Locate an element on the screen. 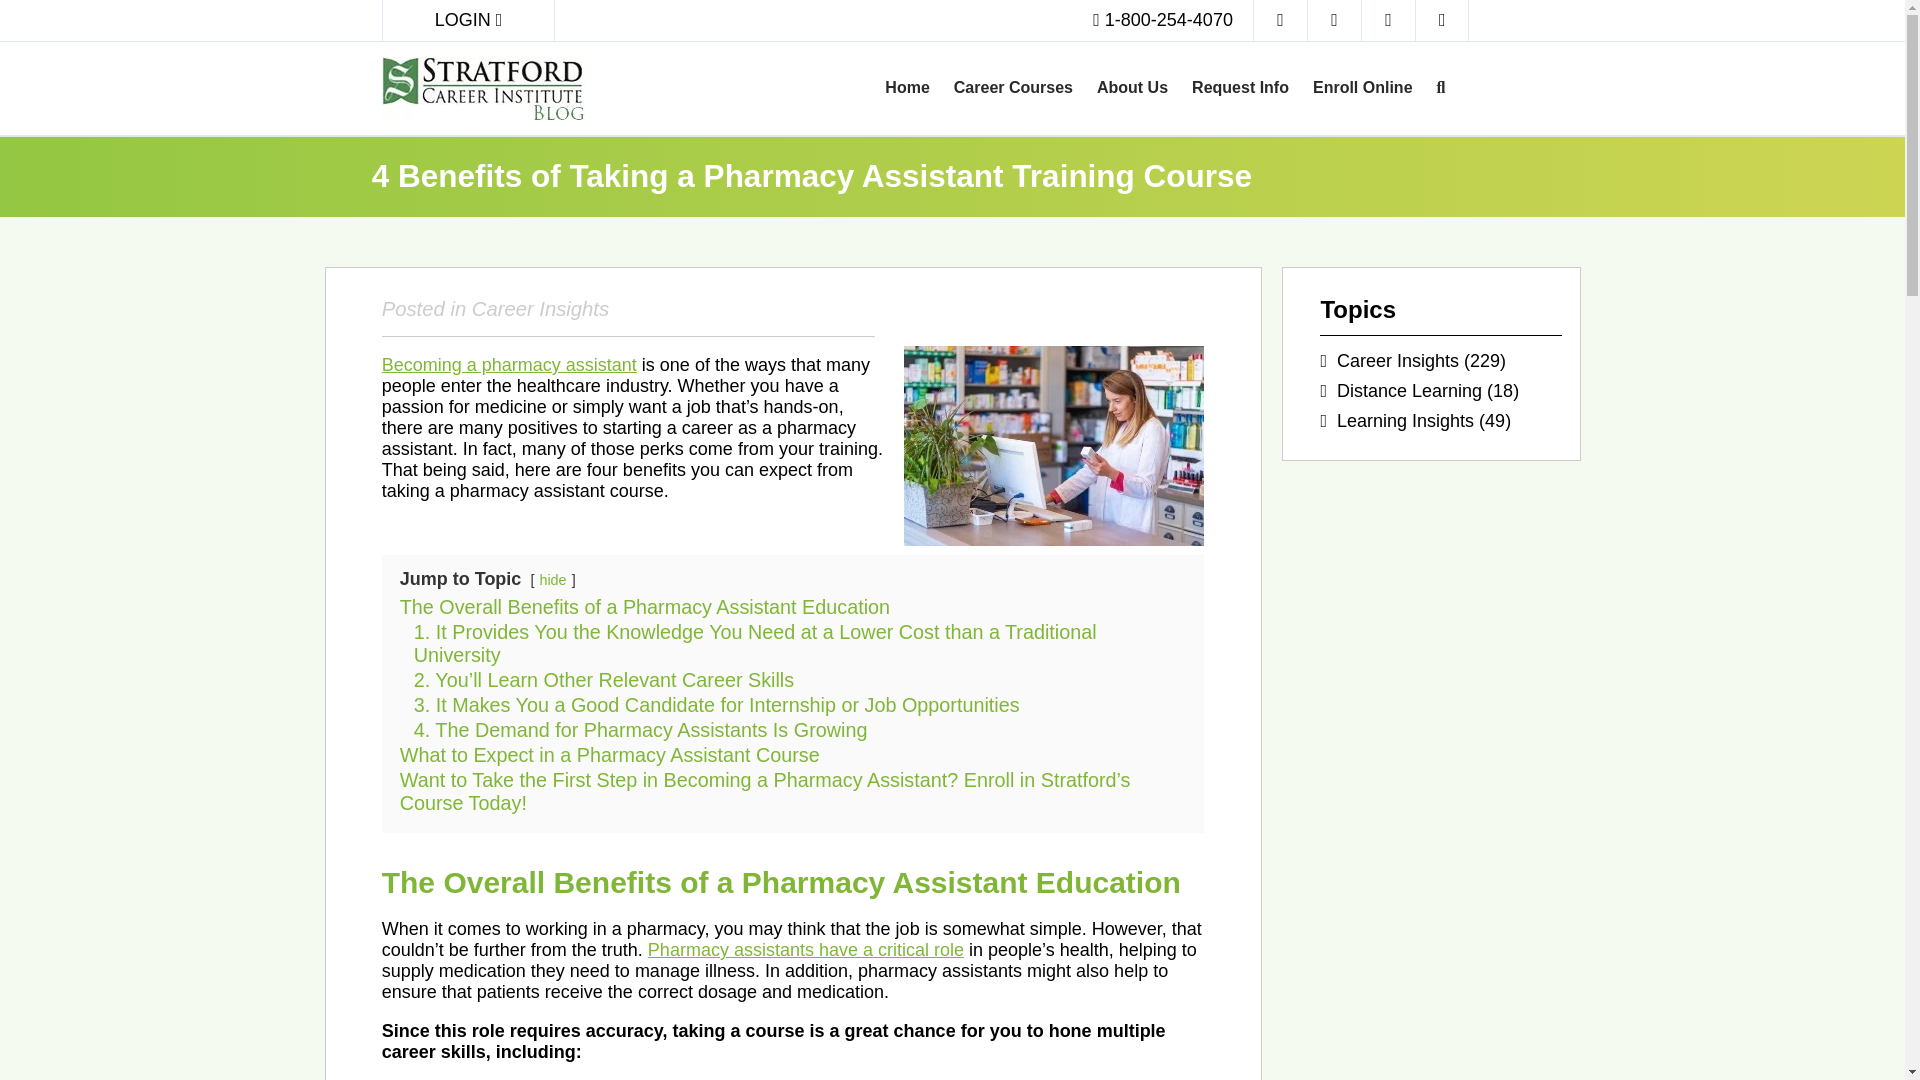 The image size is (1920, 1080). About Us is located at coordinates (1132, 88).